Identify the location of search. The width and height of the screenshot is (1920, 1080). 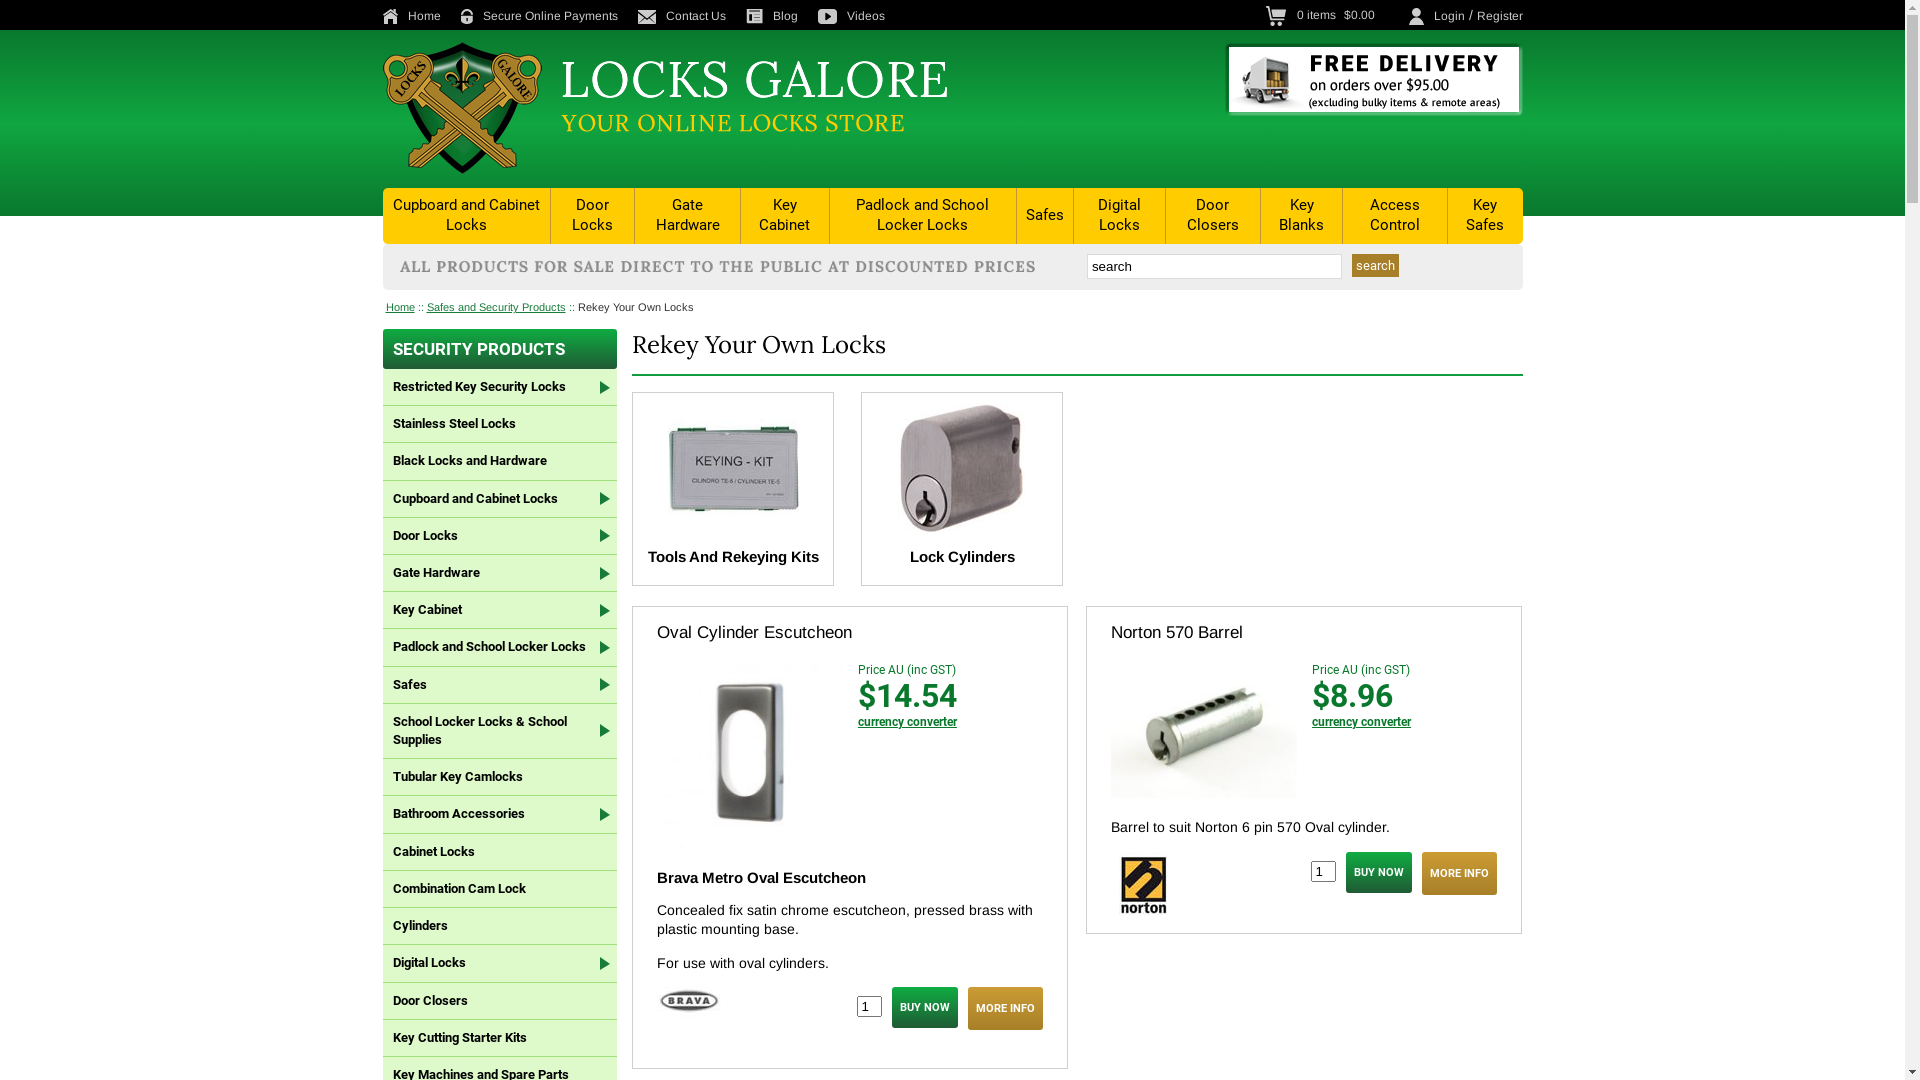
(1376, 266).